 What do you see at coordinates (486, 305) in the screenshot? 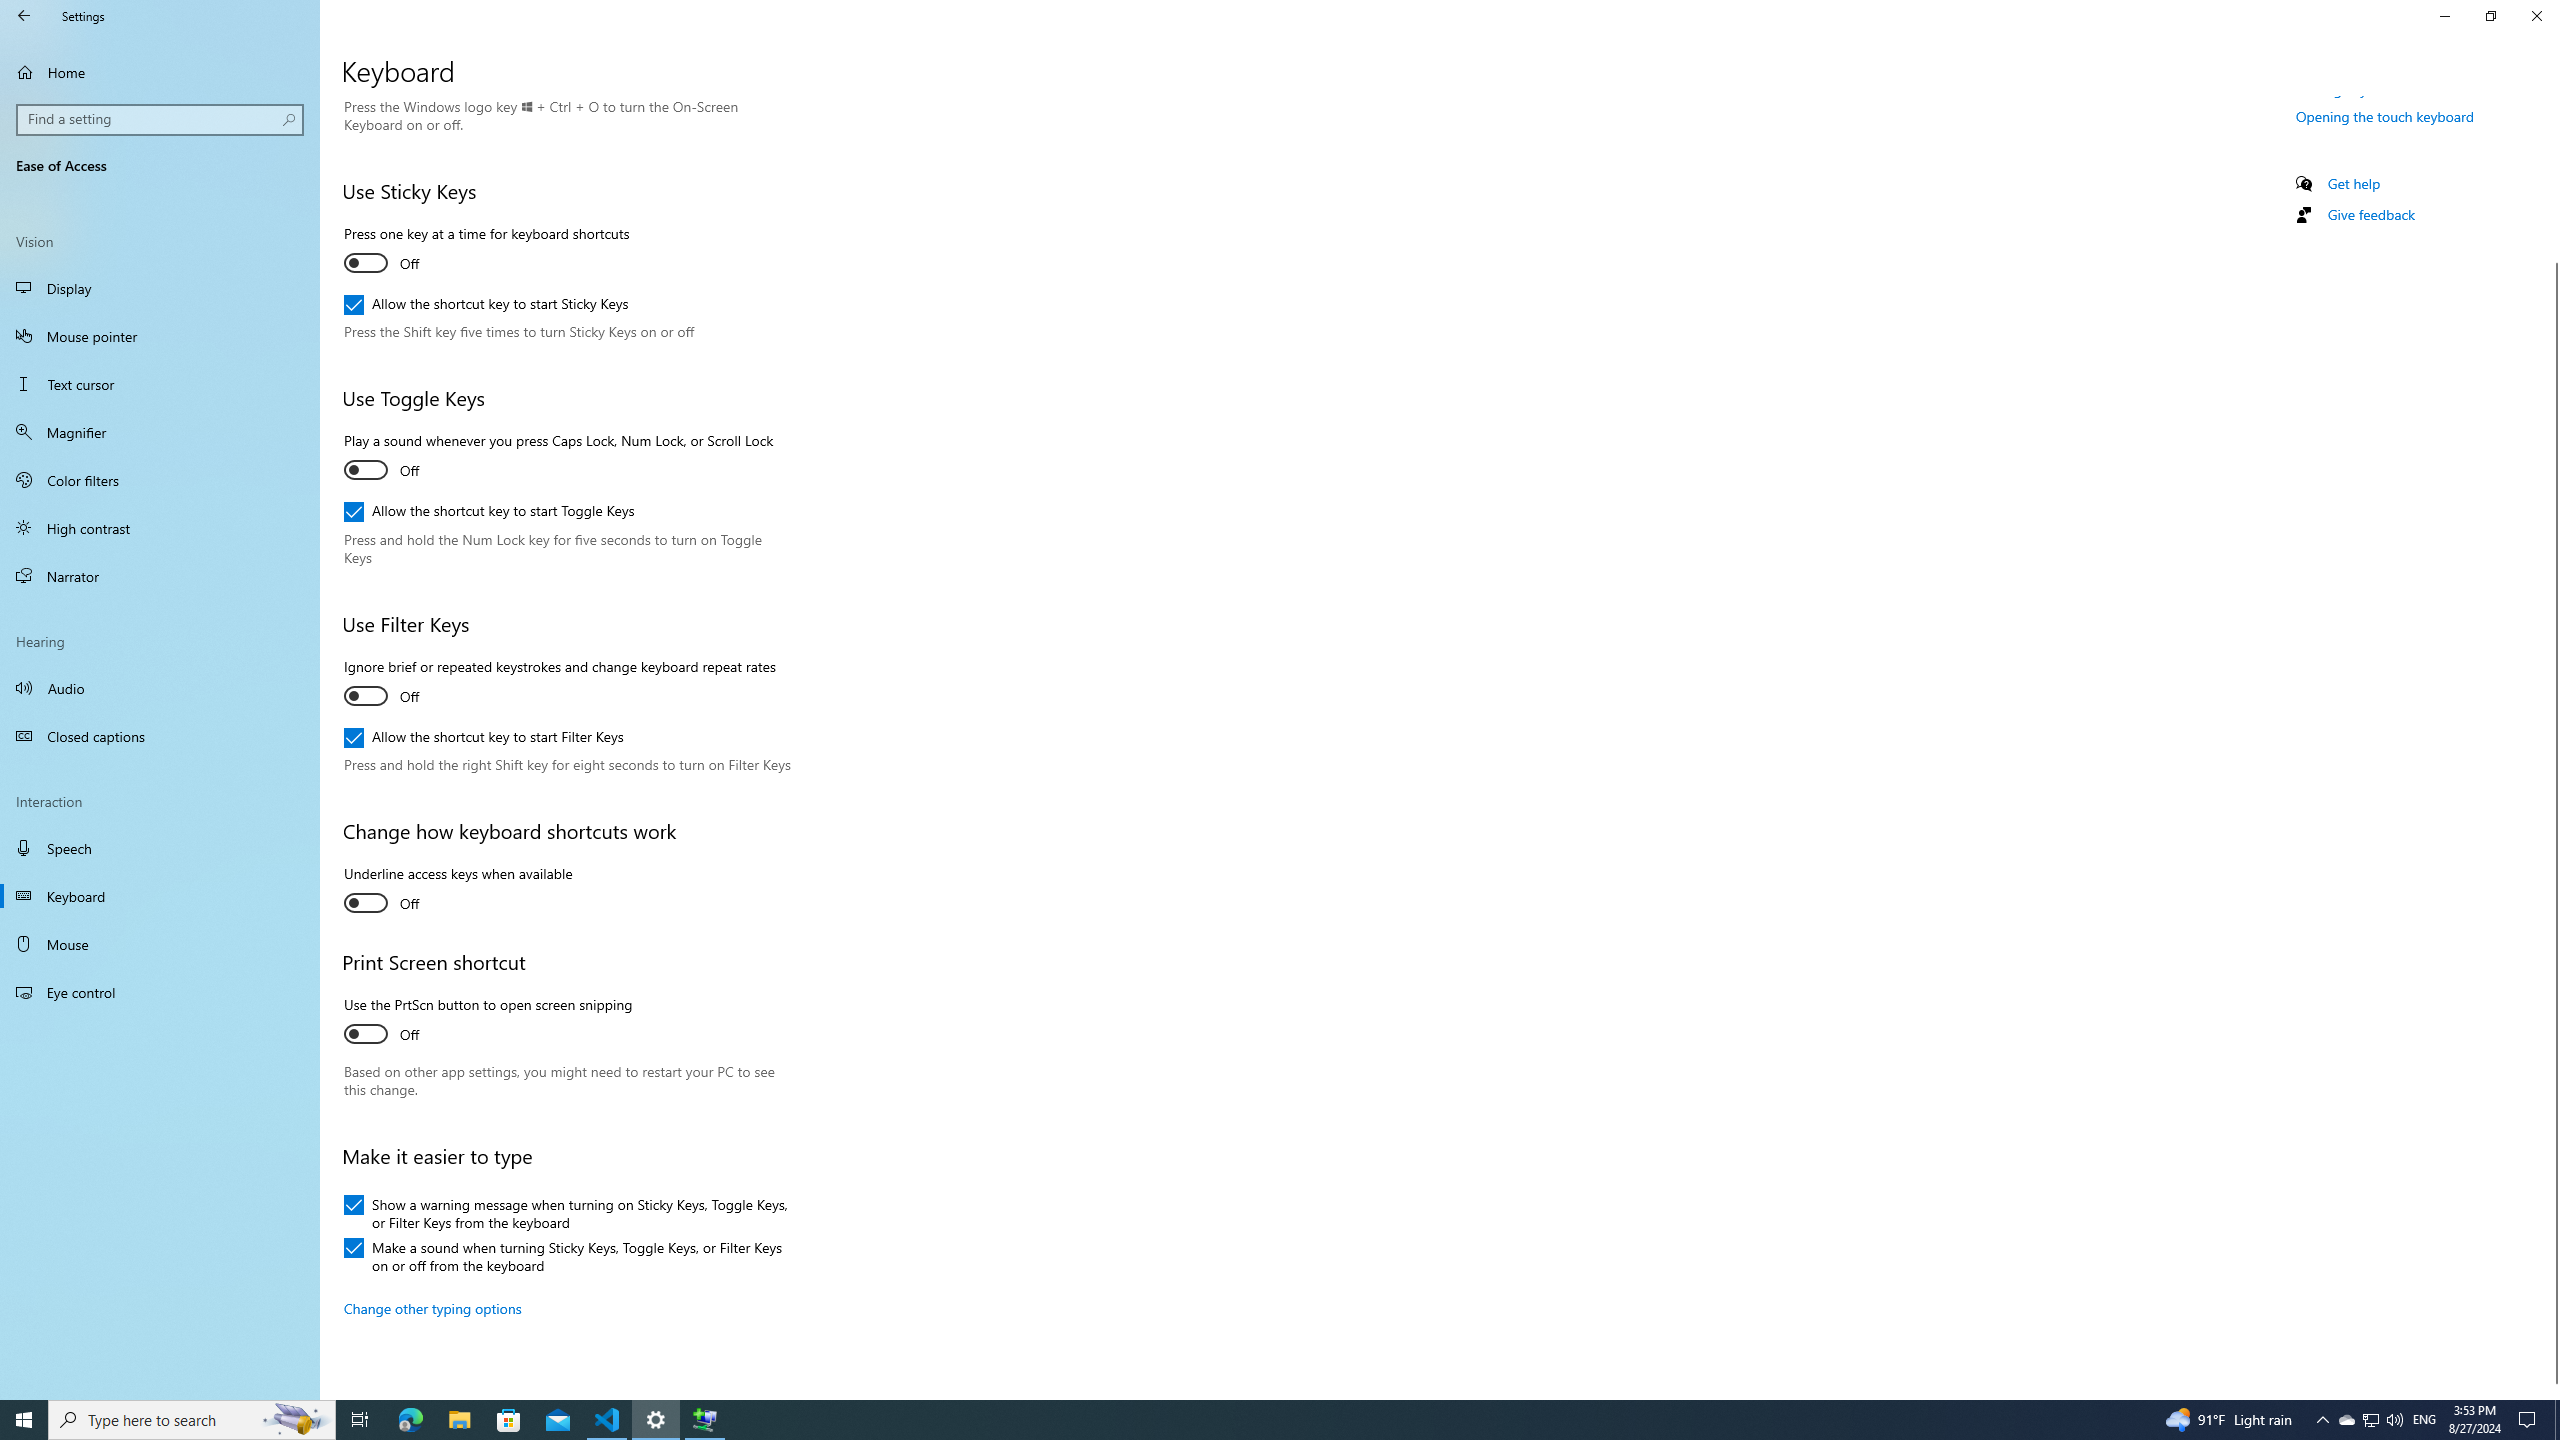
I see `Allow the shortcut key to start Sticky Keys` at bounding box center [486, 305].